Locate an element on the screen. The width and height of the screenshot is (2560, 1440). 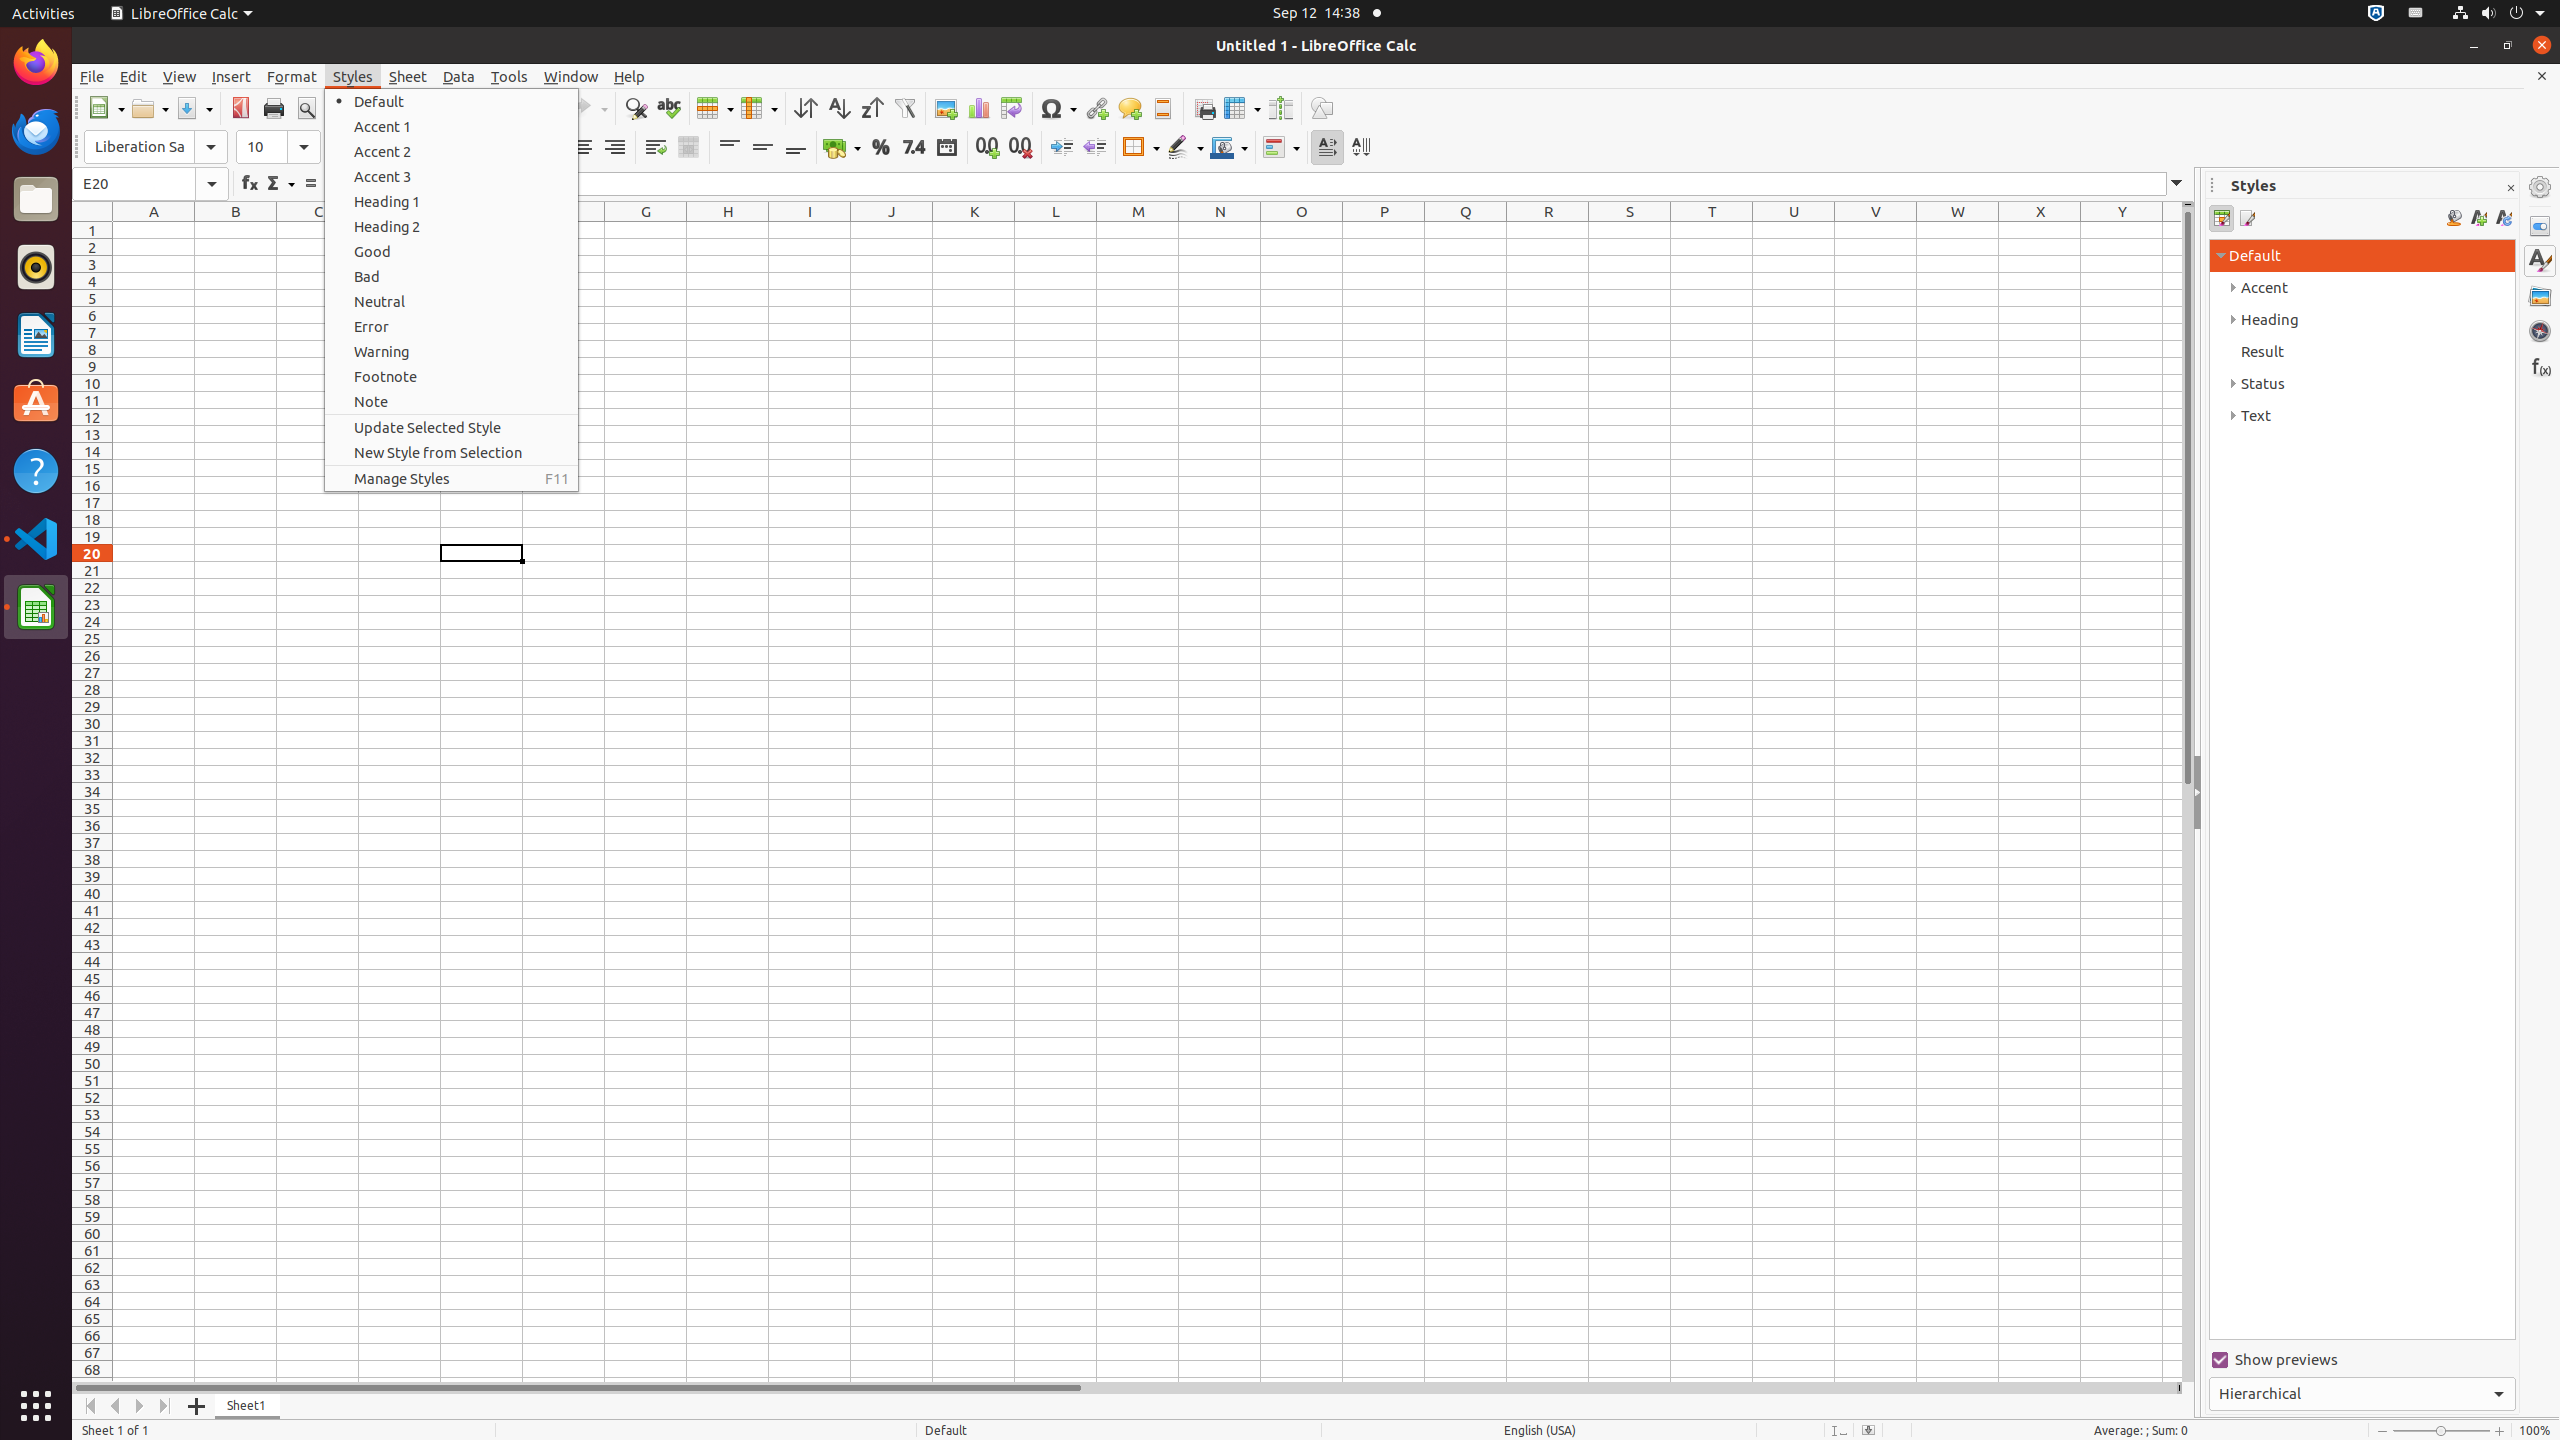
Manage Styles is located at coordinates (452, 478).